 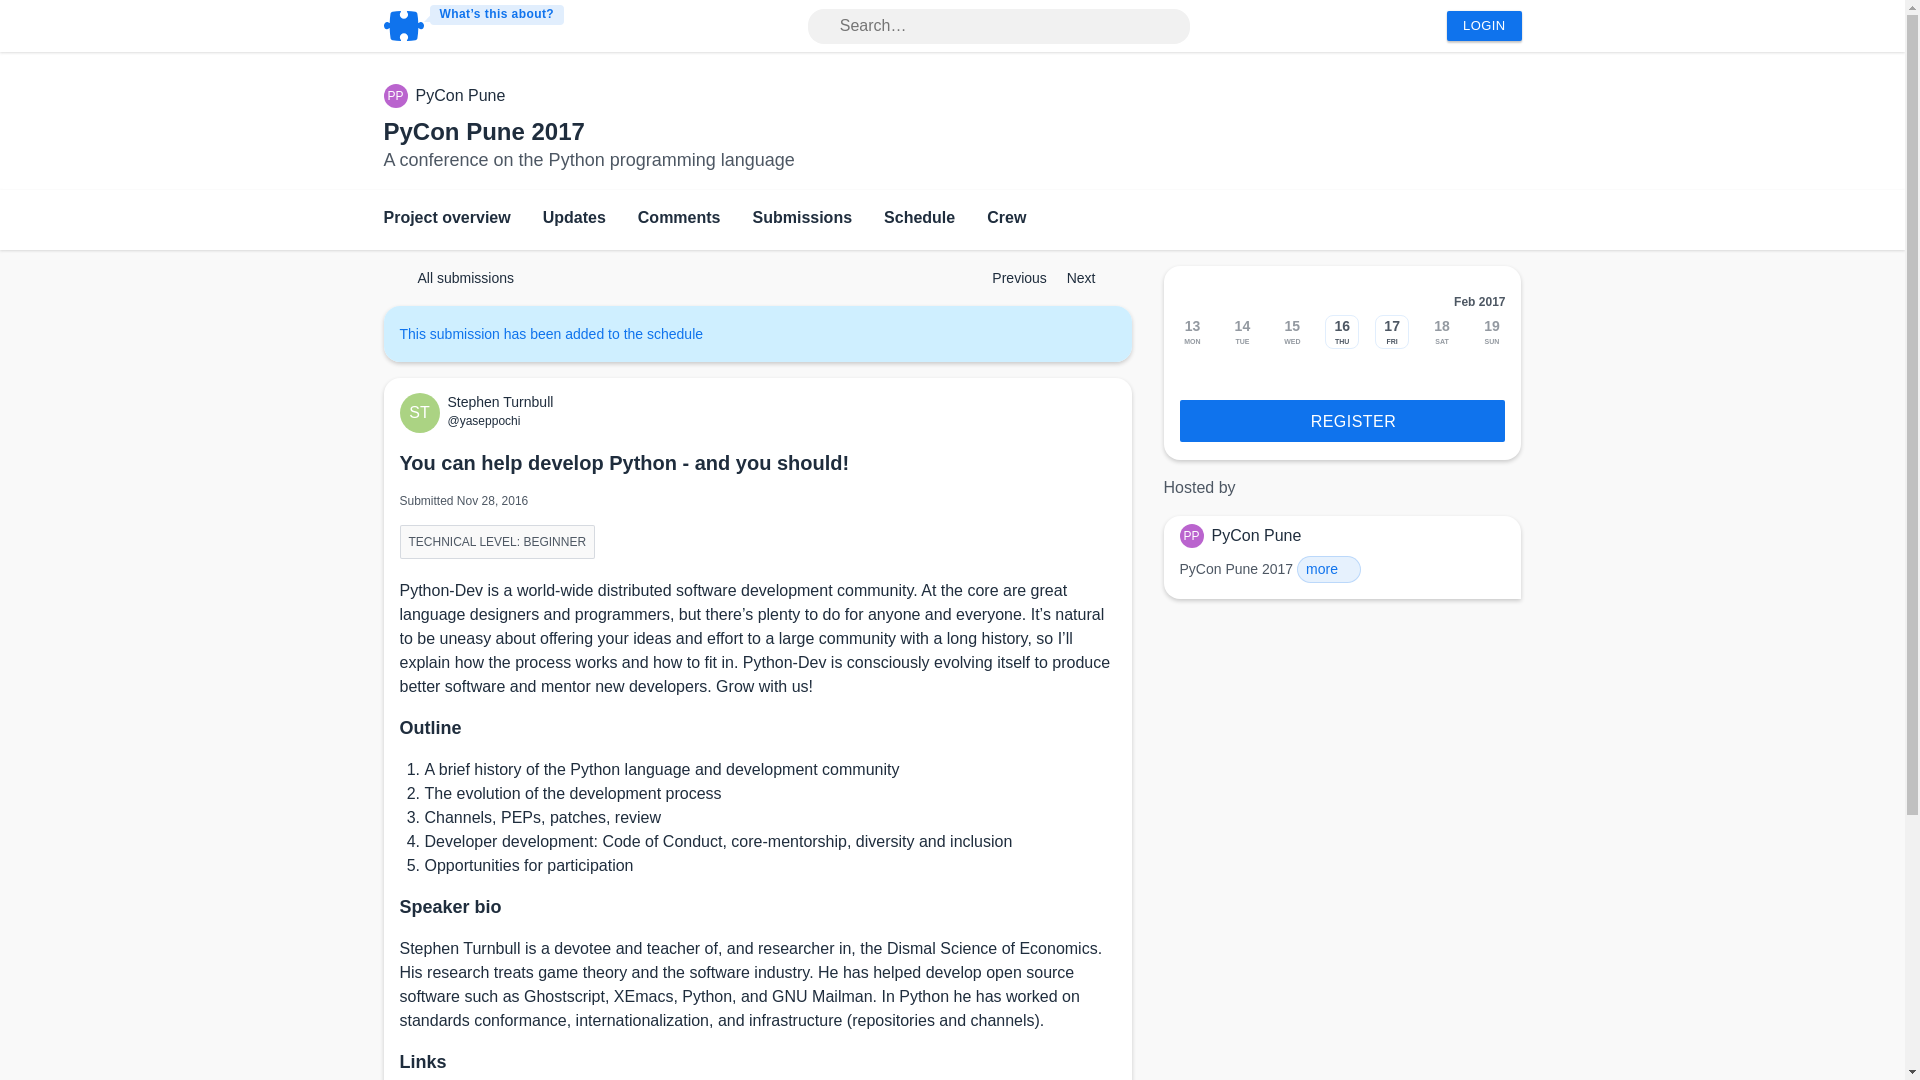 What do you see at coordinates (450, 906) in the screenshot?
I see `Speaker bio` at bounding box center [450, 906].